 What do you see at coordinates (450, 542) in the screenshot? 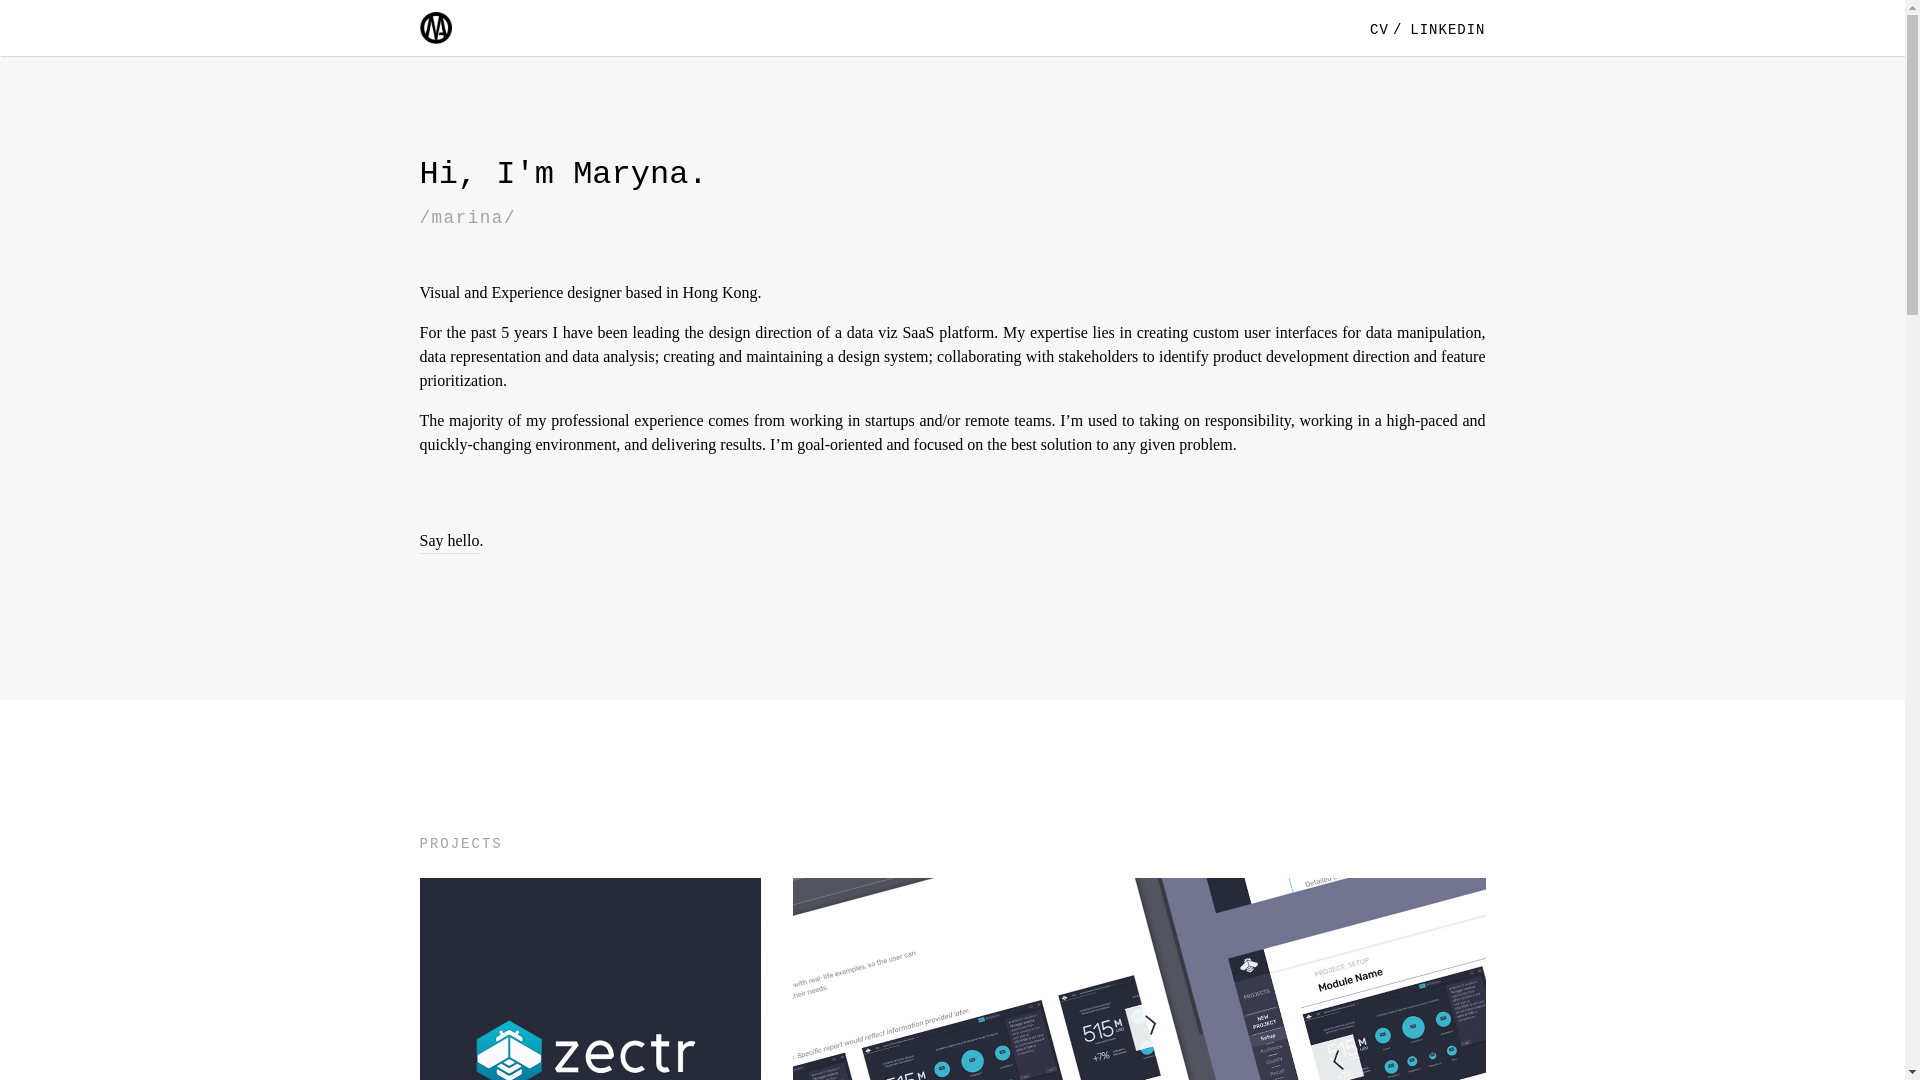
I see `Say hello` at bounding box center [450, 542].